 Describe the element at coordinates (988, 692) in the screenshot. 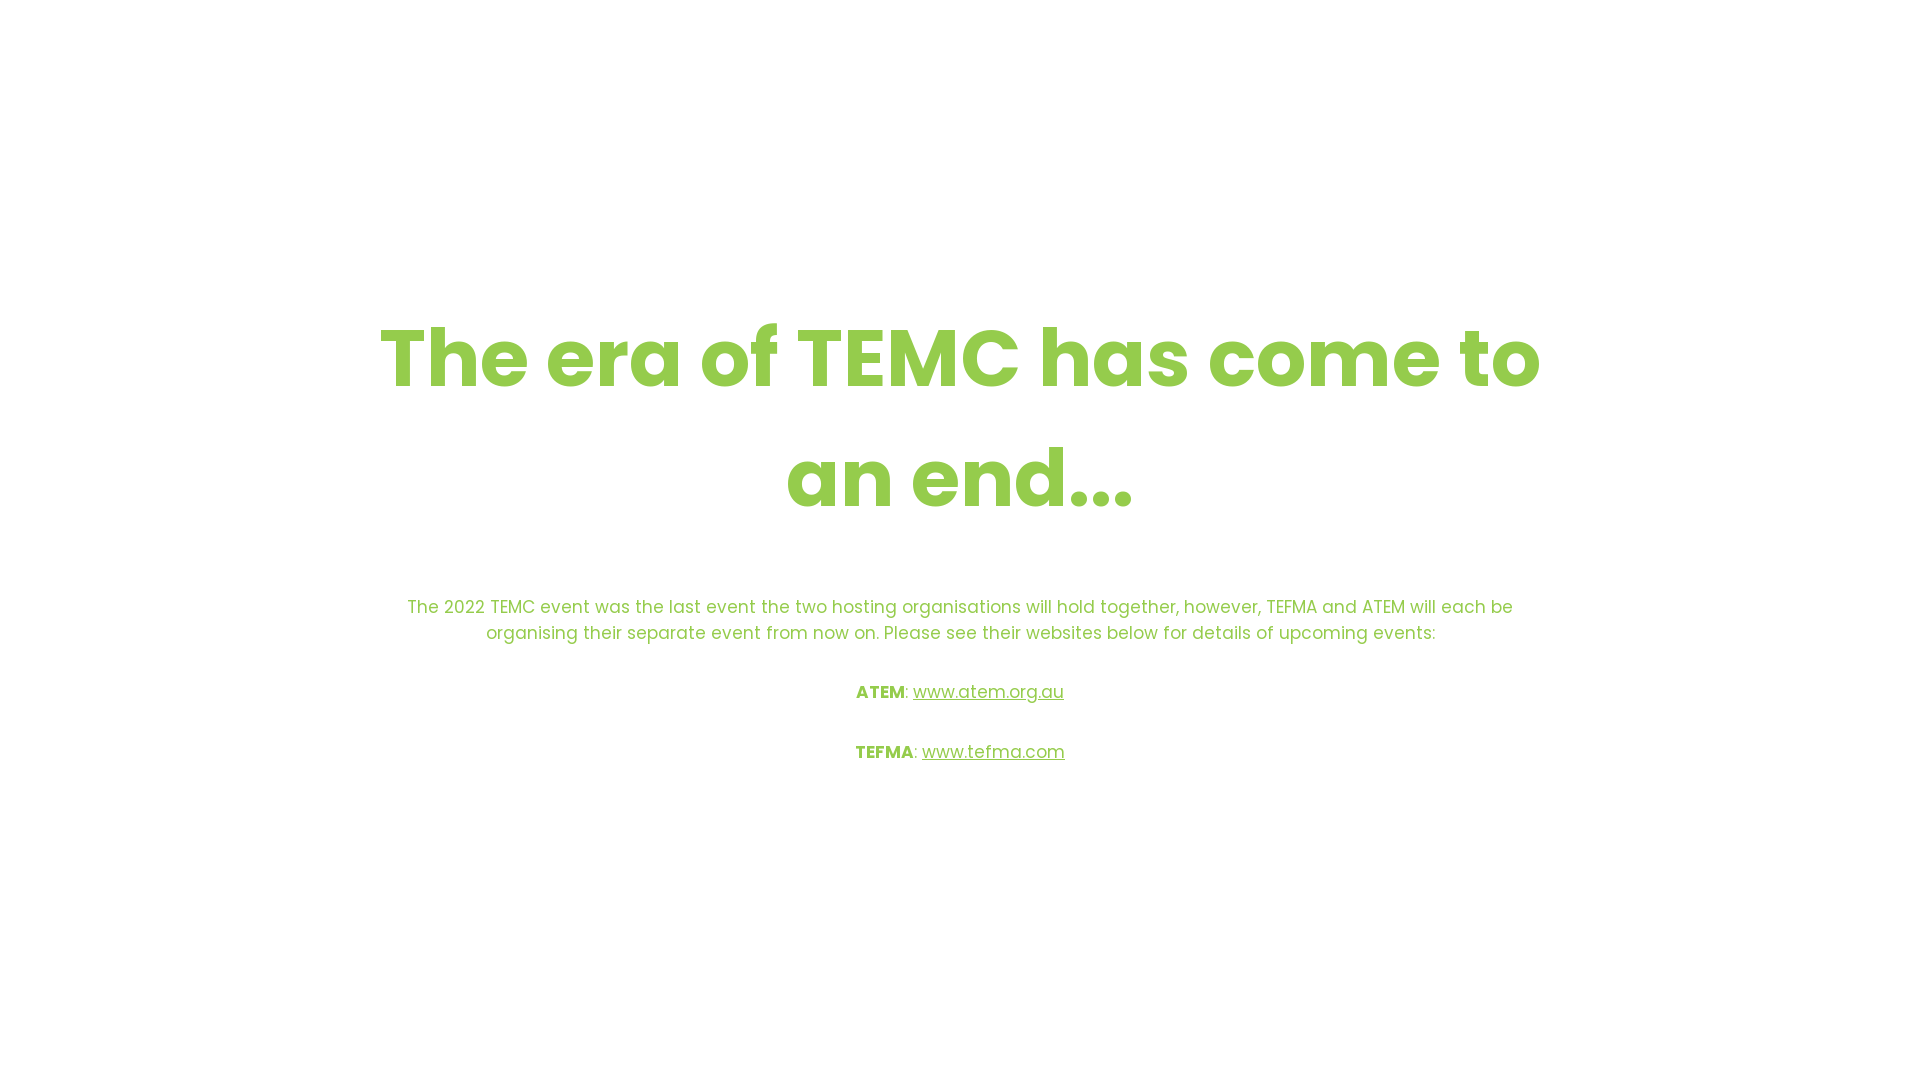

I see `www.atem.org.au` at that location.